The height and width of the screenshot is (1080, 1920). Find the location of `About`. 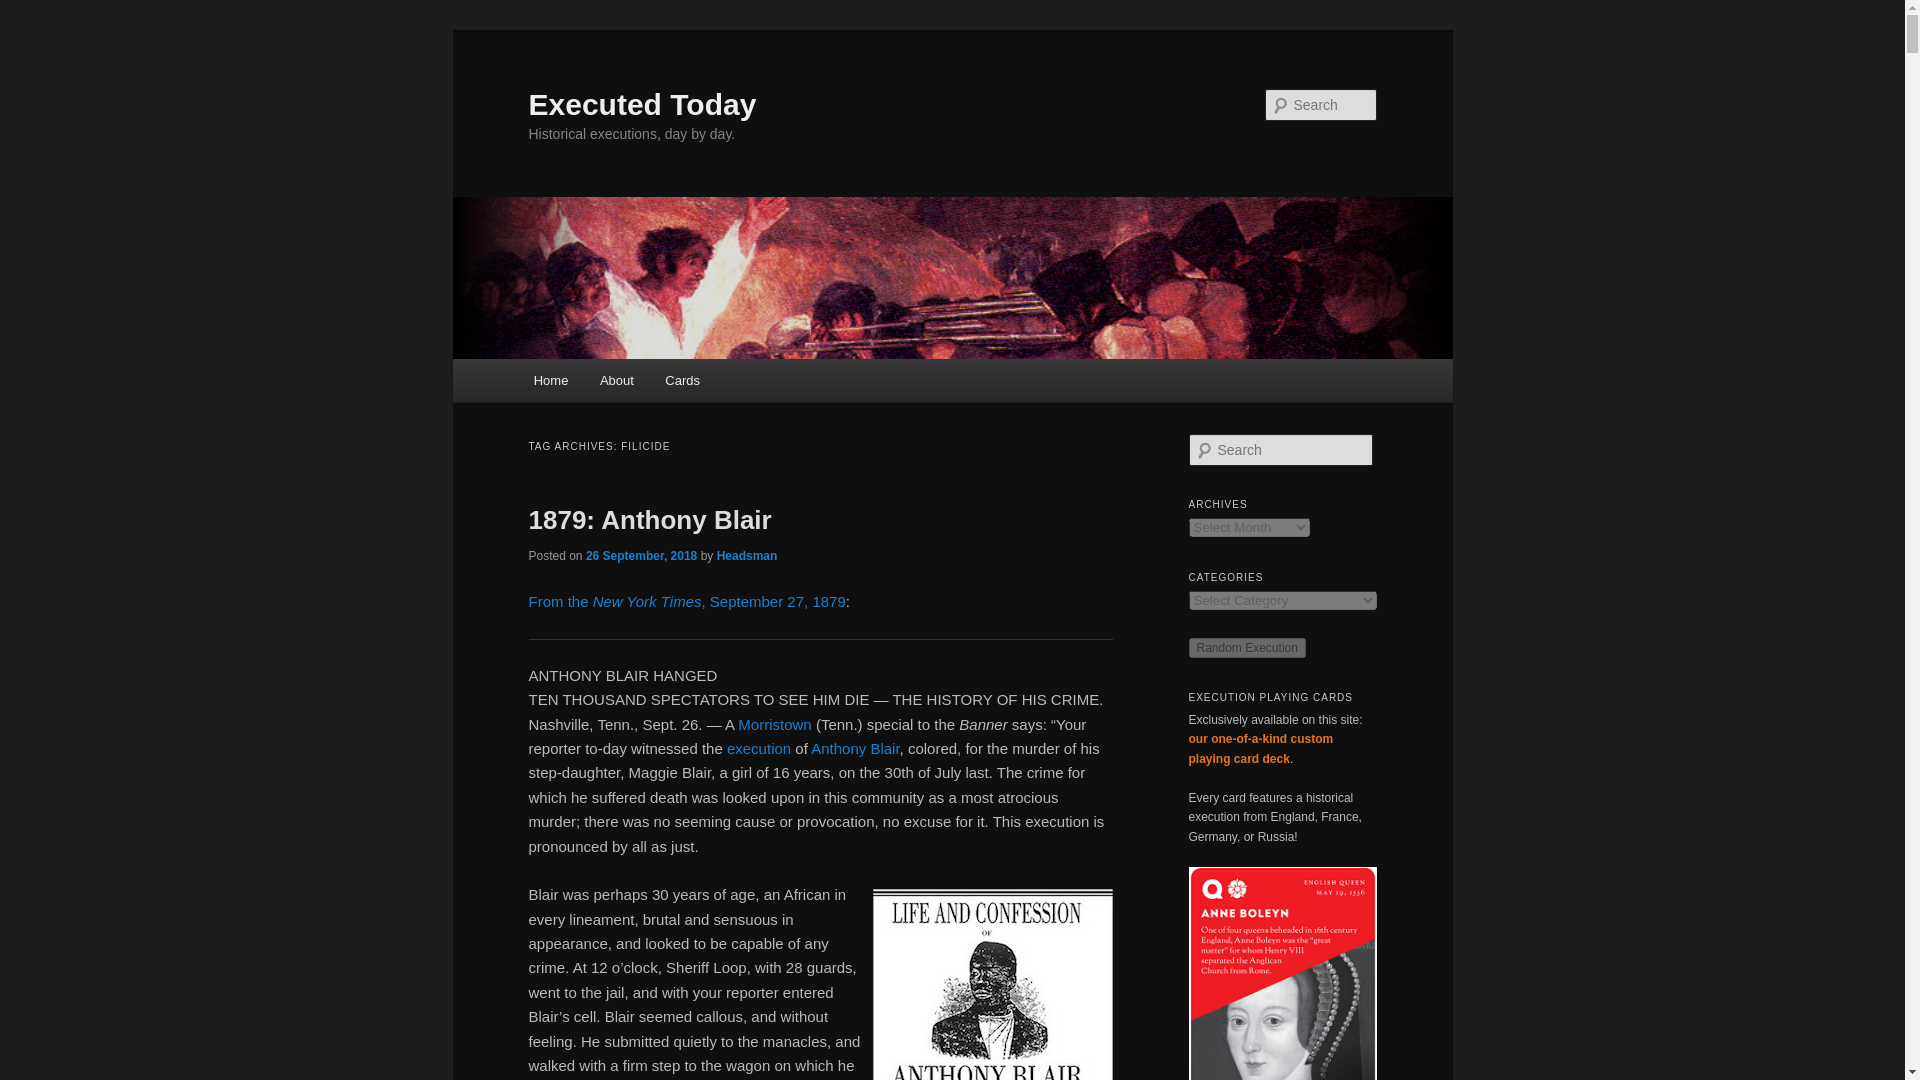

About is located at coordinates (616, 380).